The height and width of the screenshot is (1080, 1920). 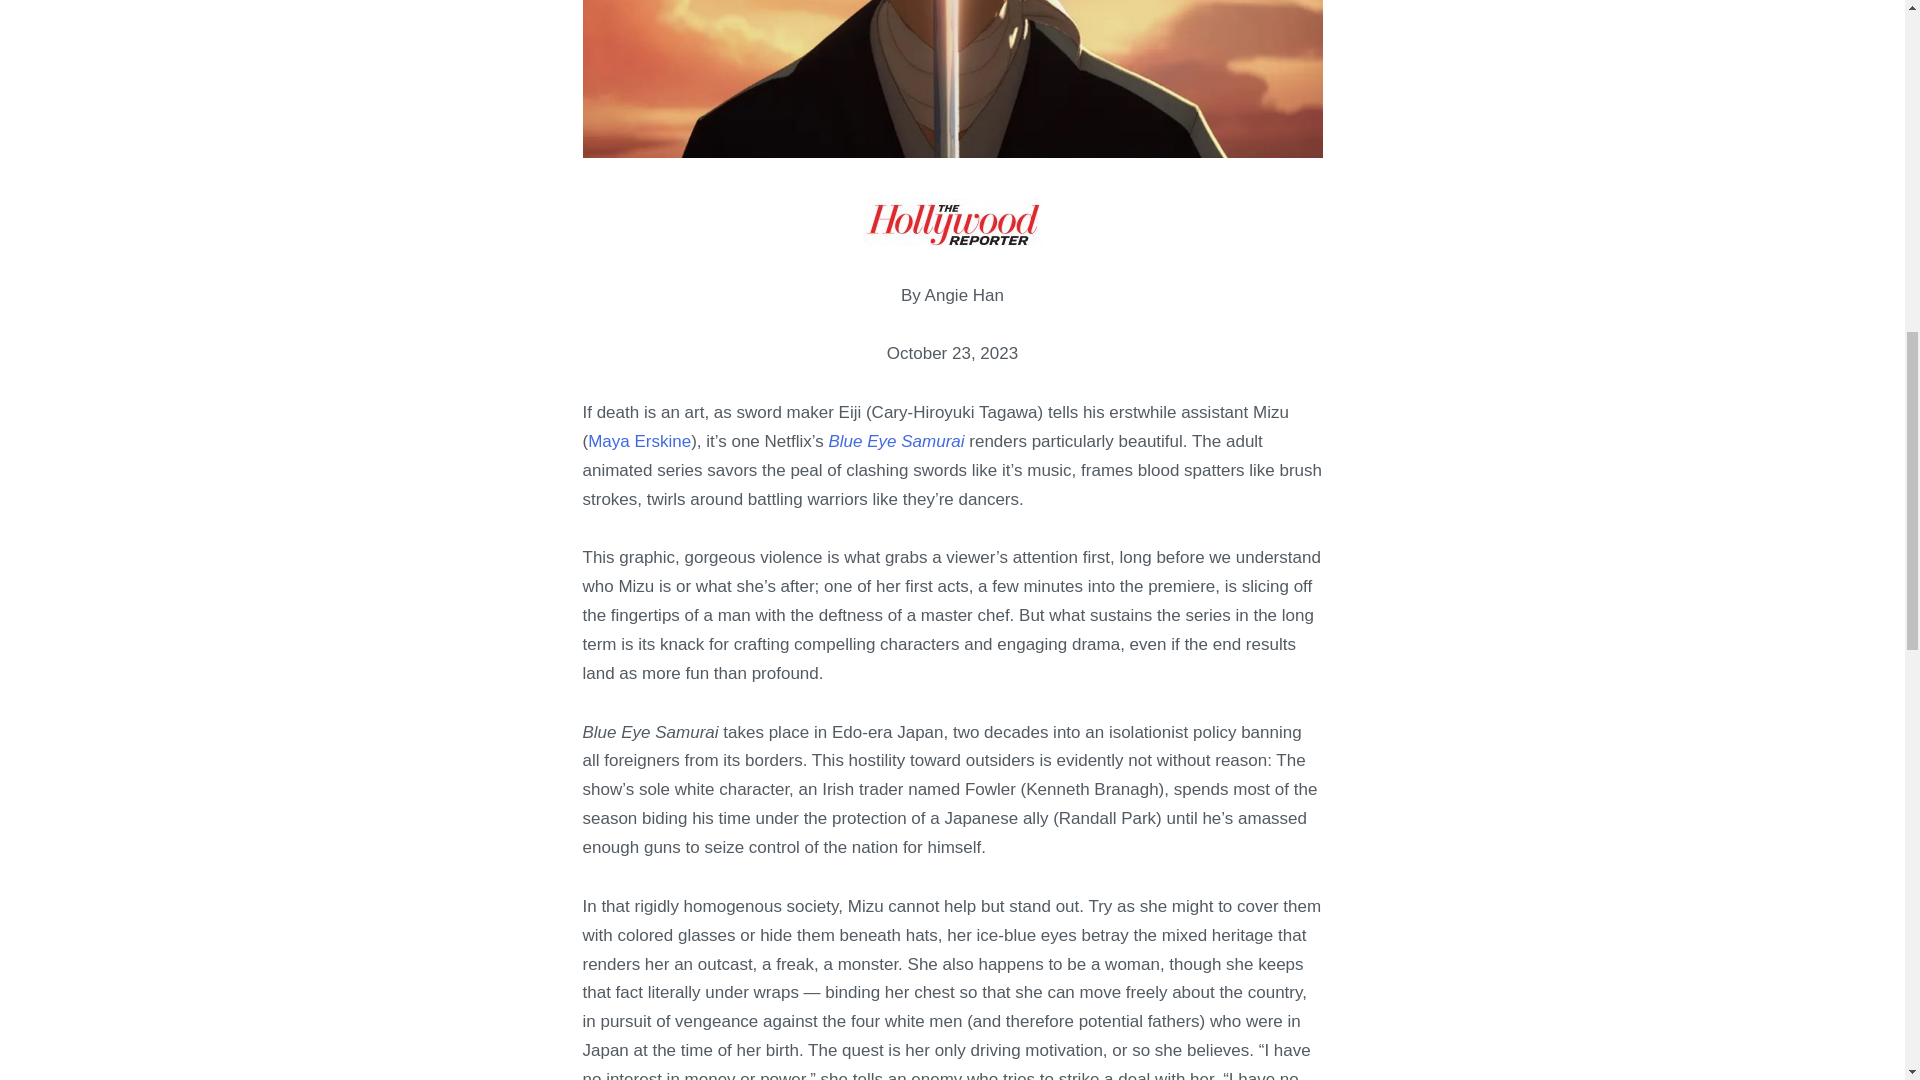 What do you see at coordinates (895, 442) in the screenshot?
I see `Blue Eye Samurai` at bounding box center [895, 442].